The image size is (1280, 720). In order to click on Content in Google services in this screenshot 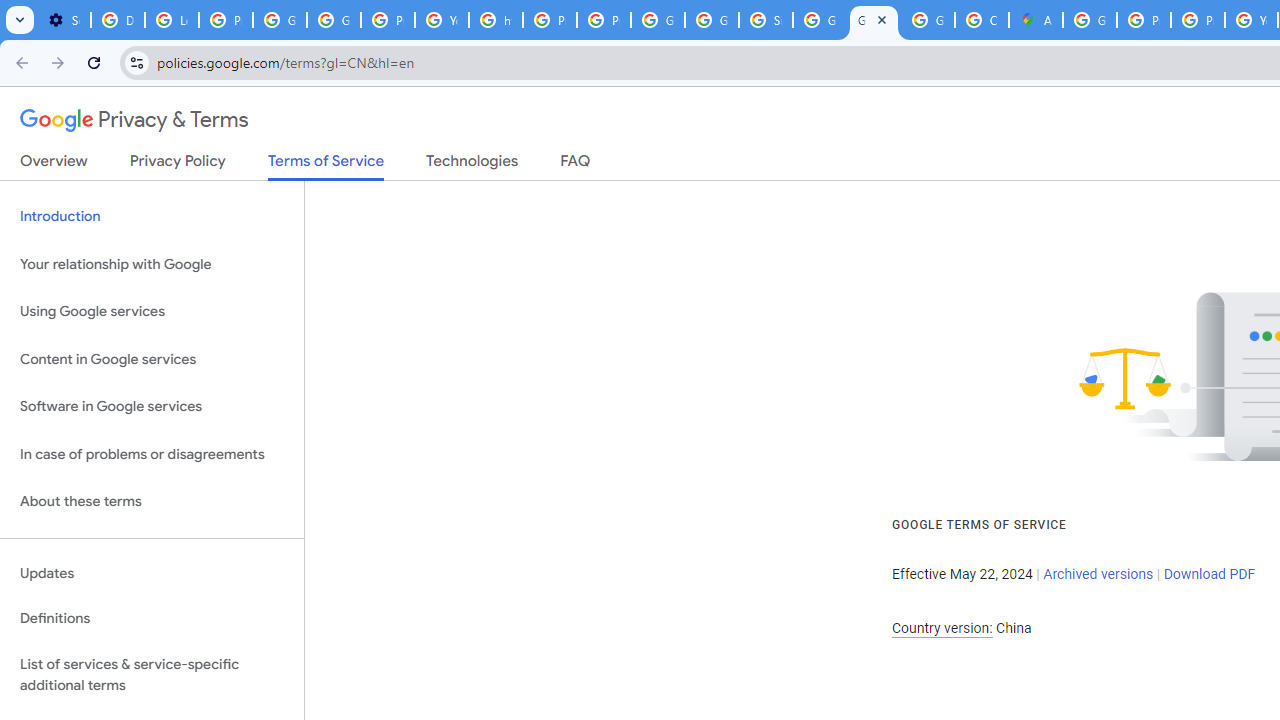, I will do `click(152, 358)`.